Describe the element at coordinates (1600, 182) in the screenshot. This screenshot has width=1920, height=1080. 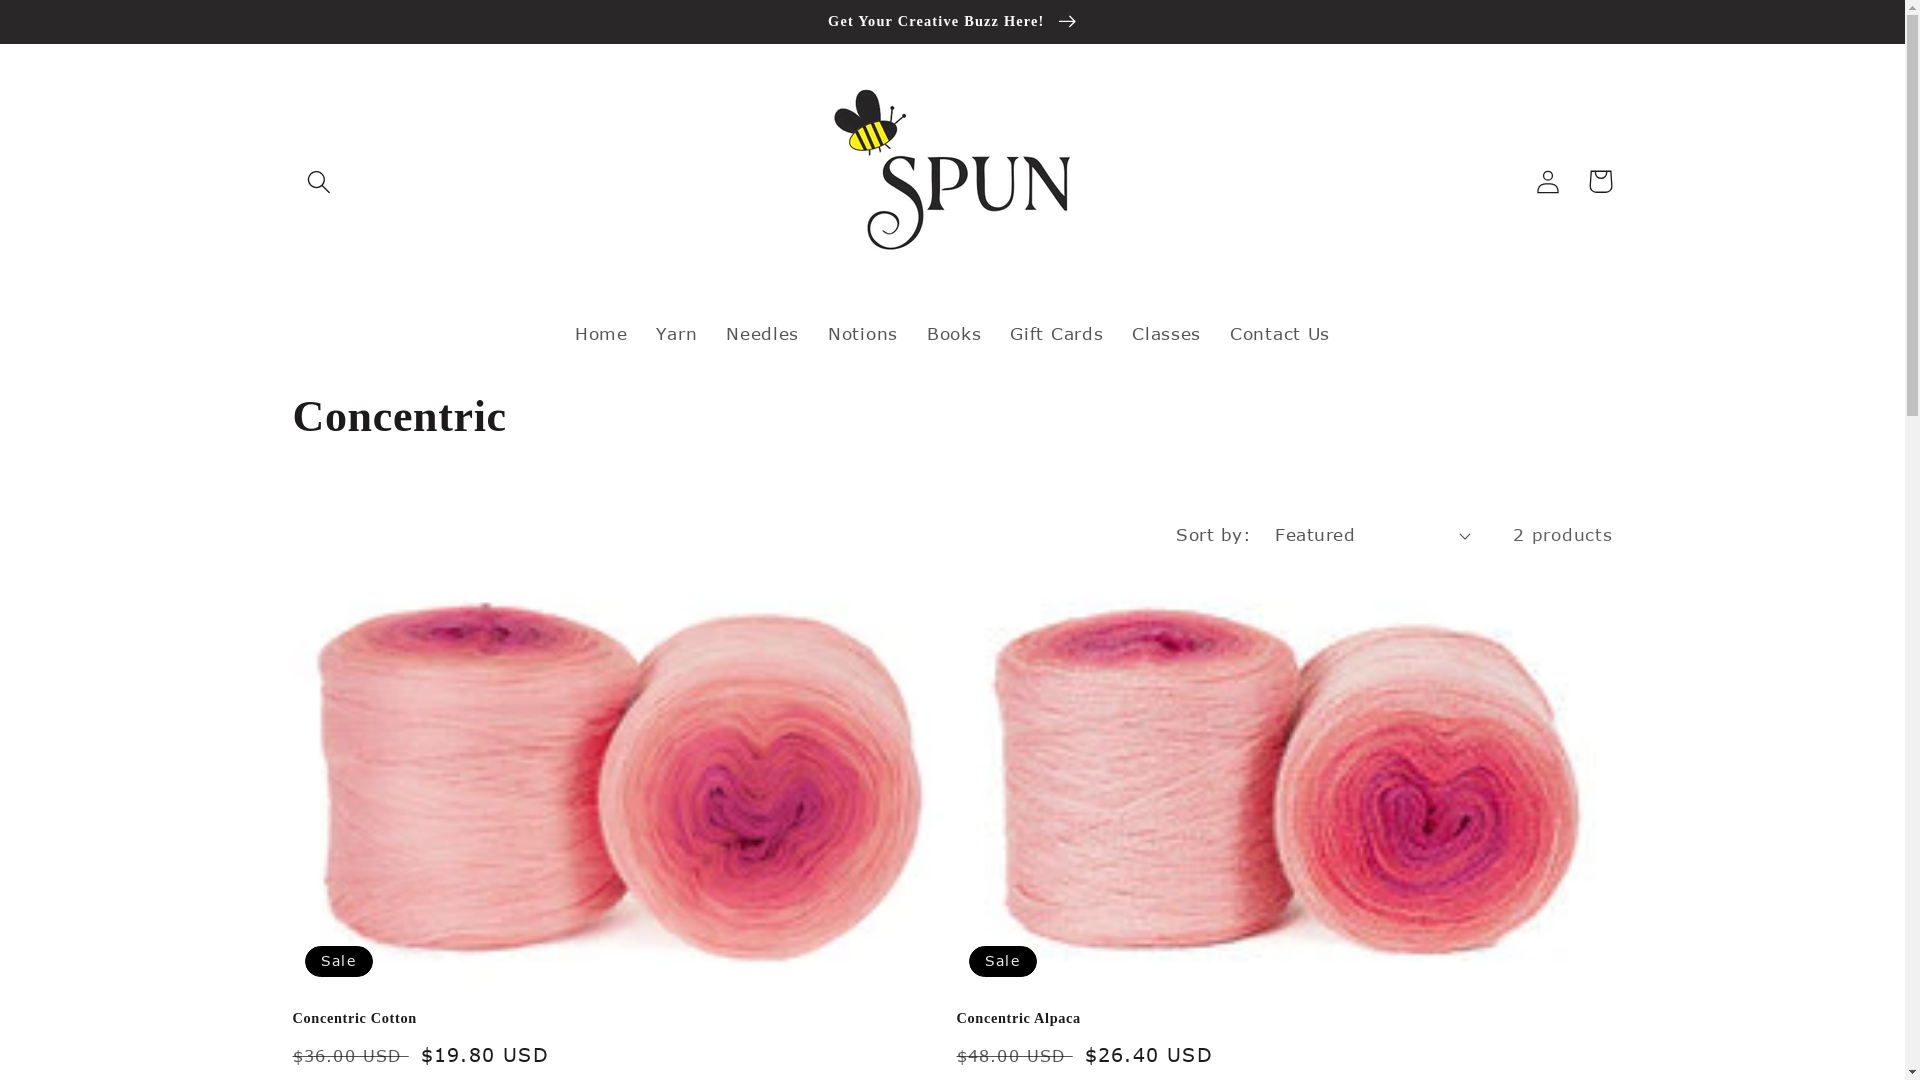
I see `Cart` at that location.